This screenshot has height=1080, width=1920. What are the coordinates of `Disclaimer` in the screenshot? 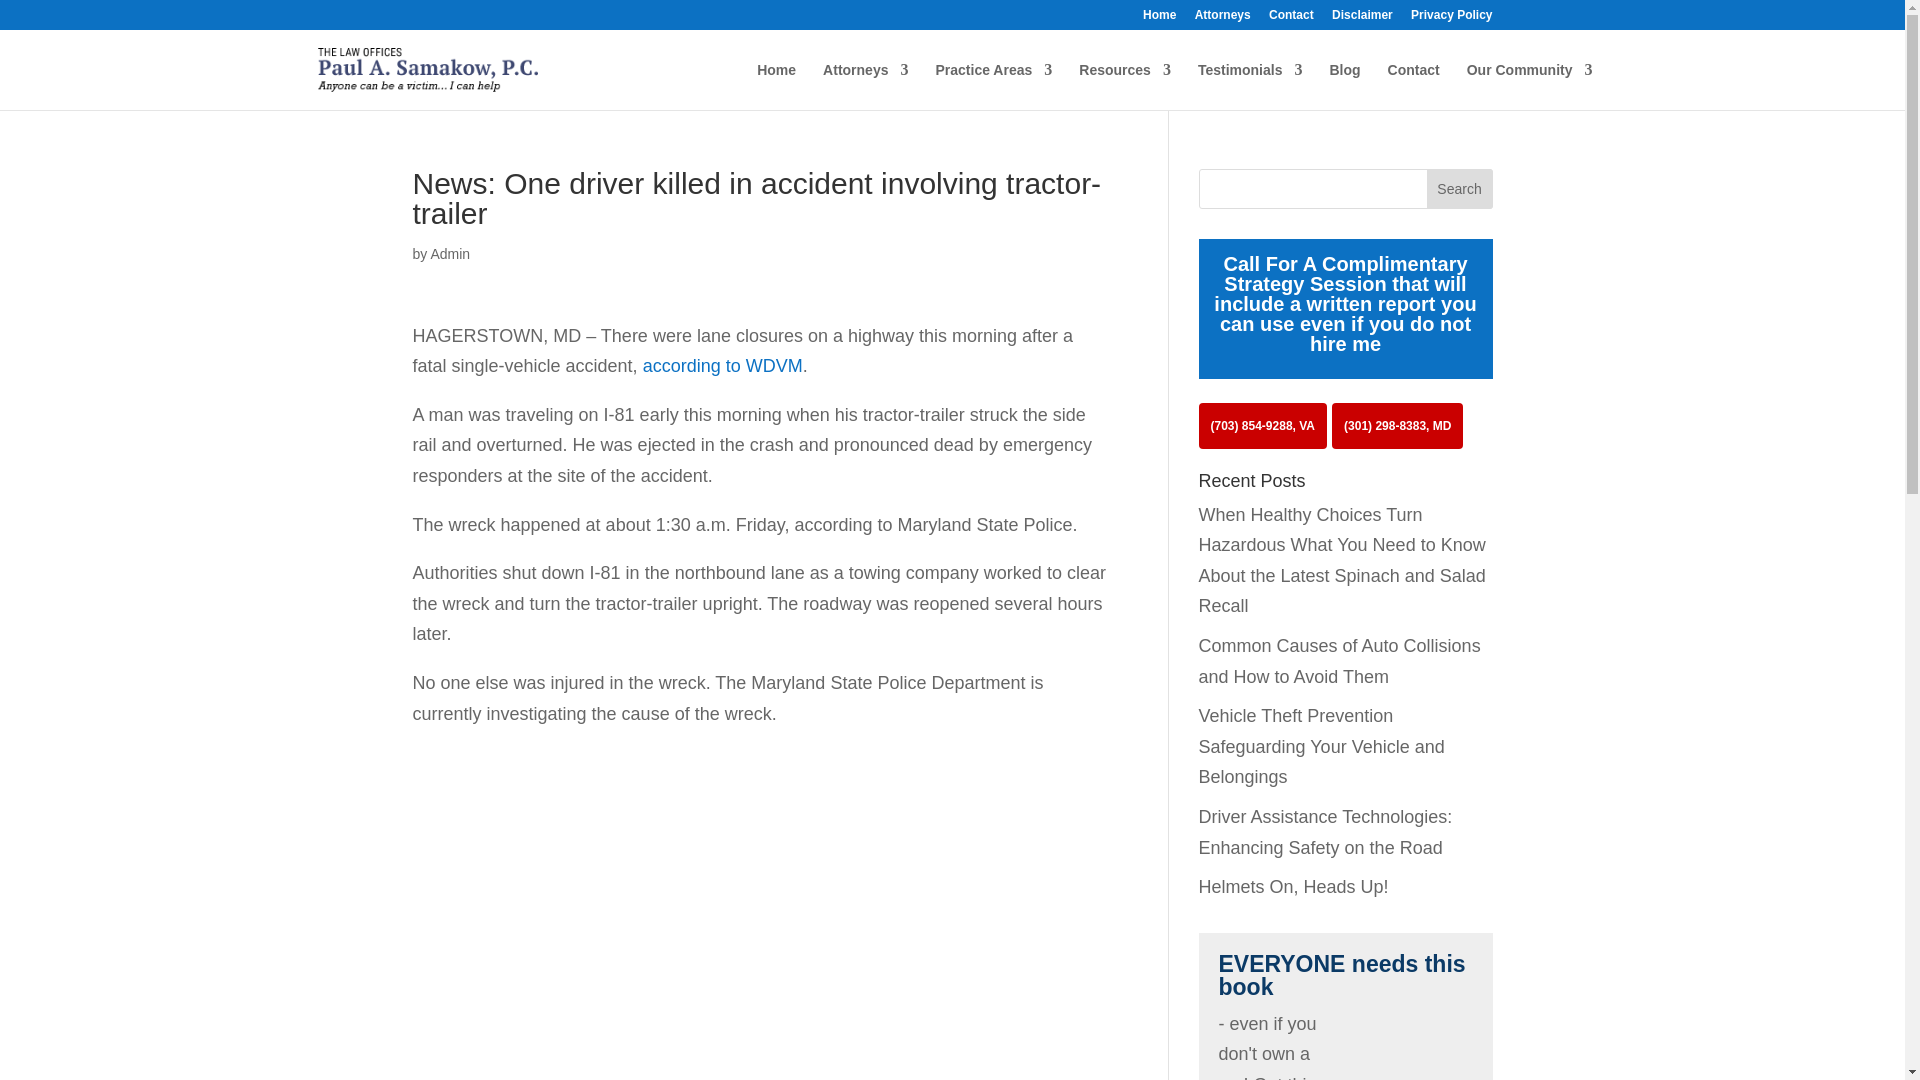 It's located at (1362, 19).